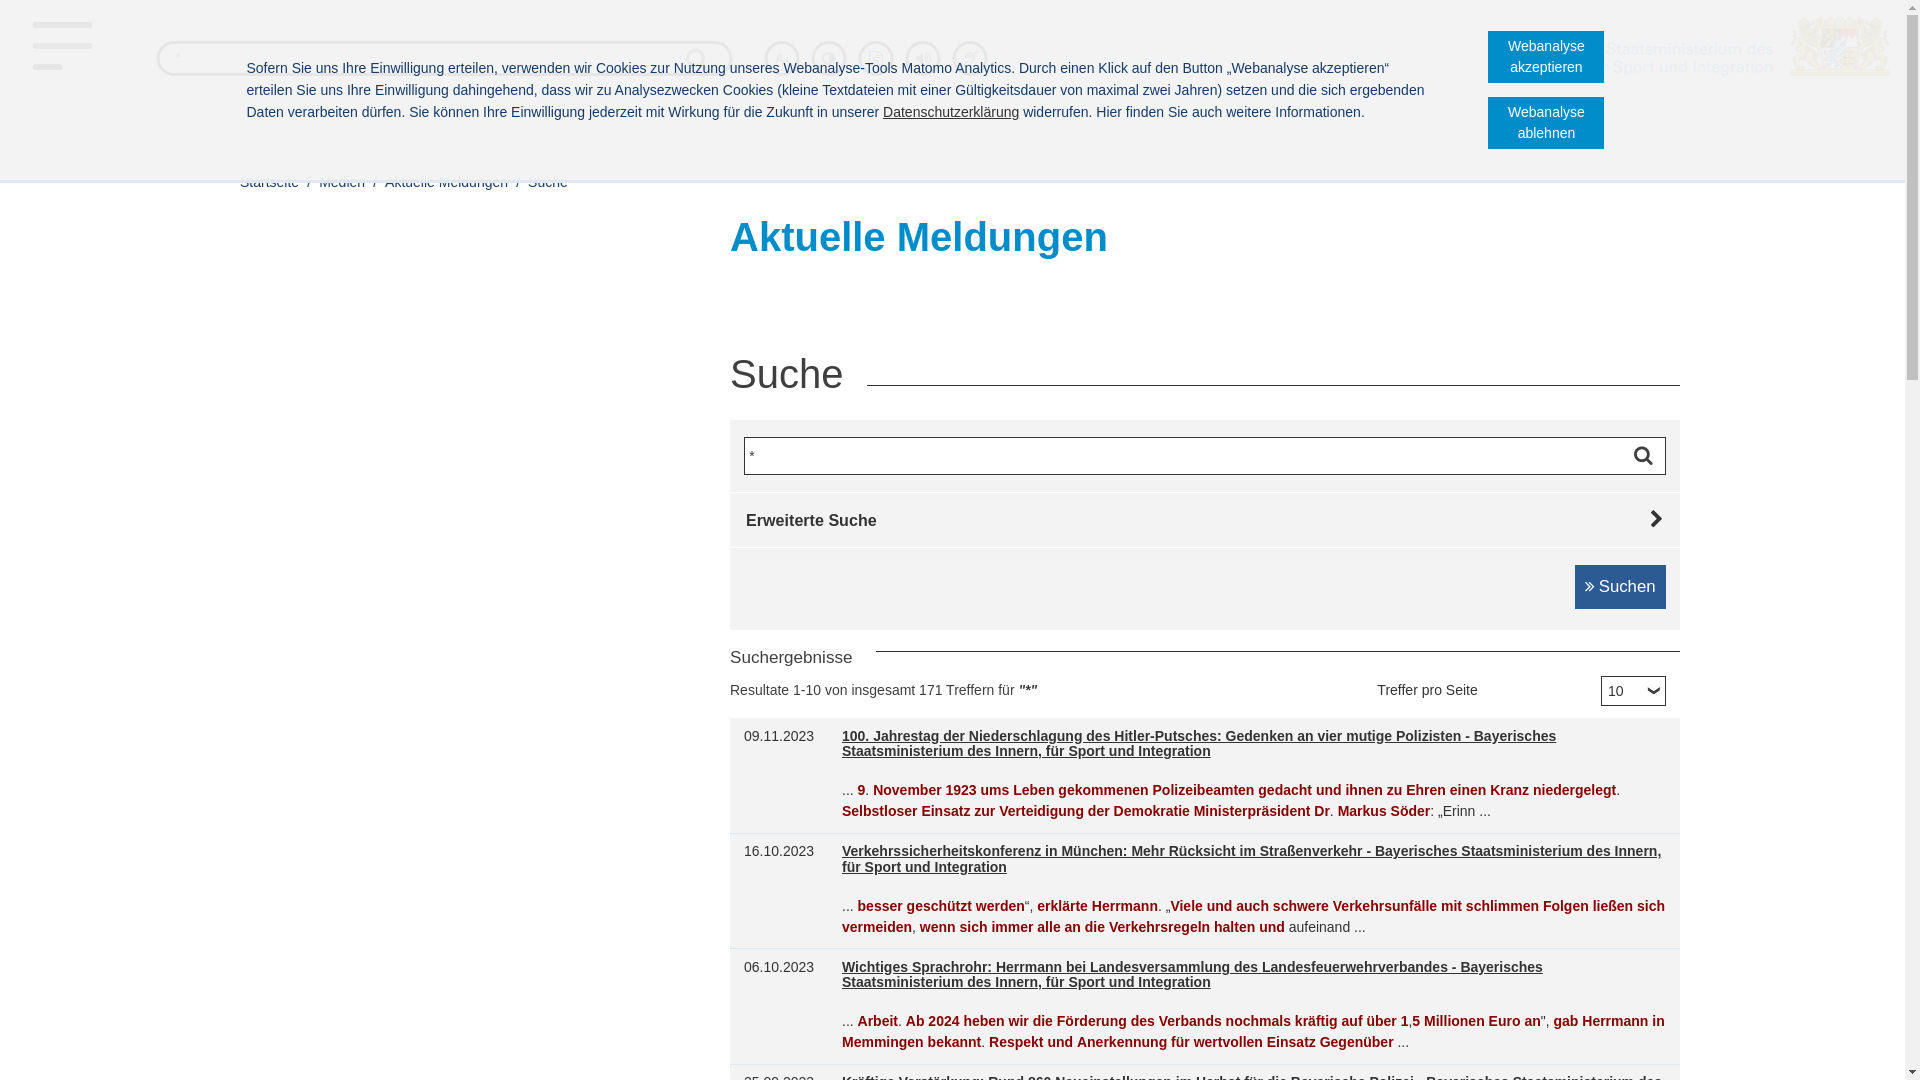  What do you see at coordinates (924, 58) in the screenshot?
I see `Aktuelle Seite vorlesen lassen` at bounding box center [924, 58].